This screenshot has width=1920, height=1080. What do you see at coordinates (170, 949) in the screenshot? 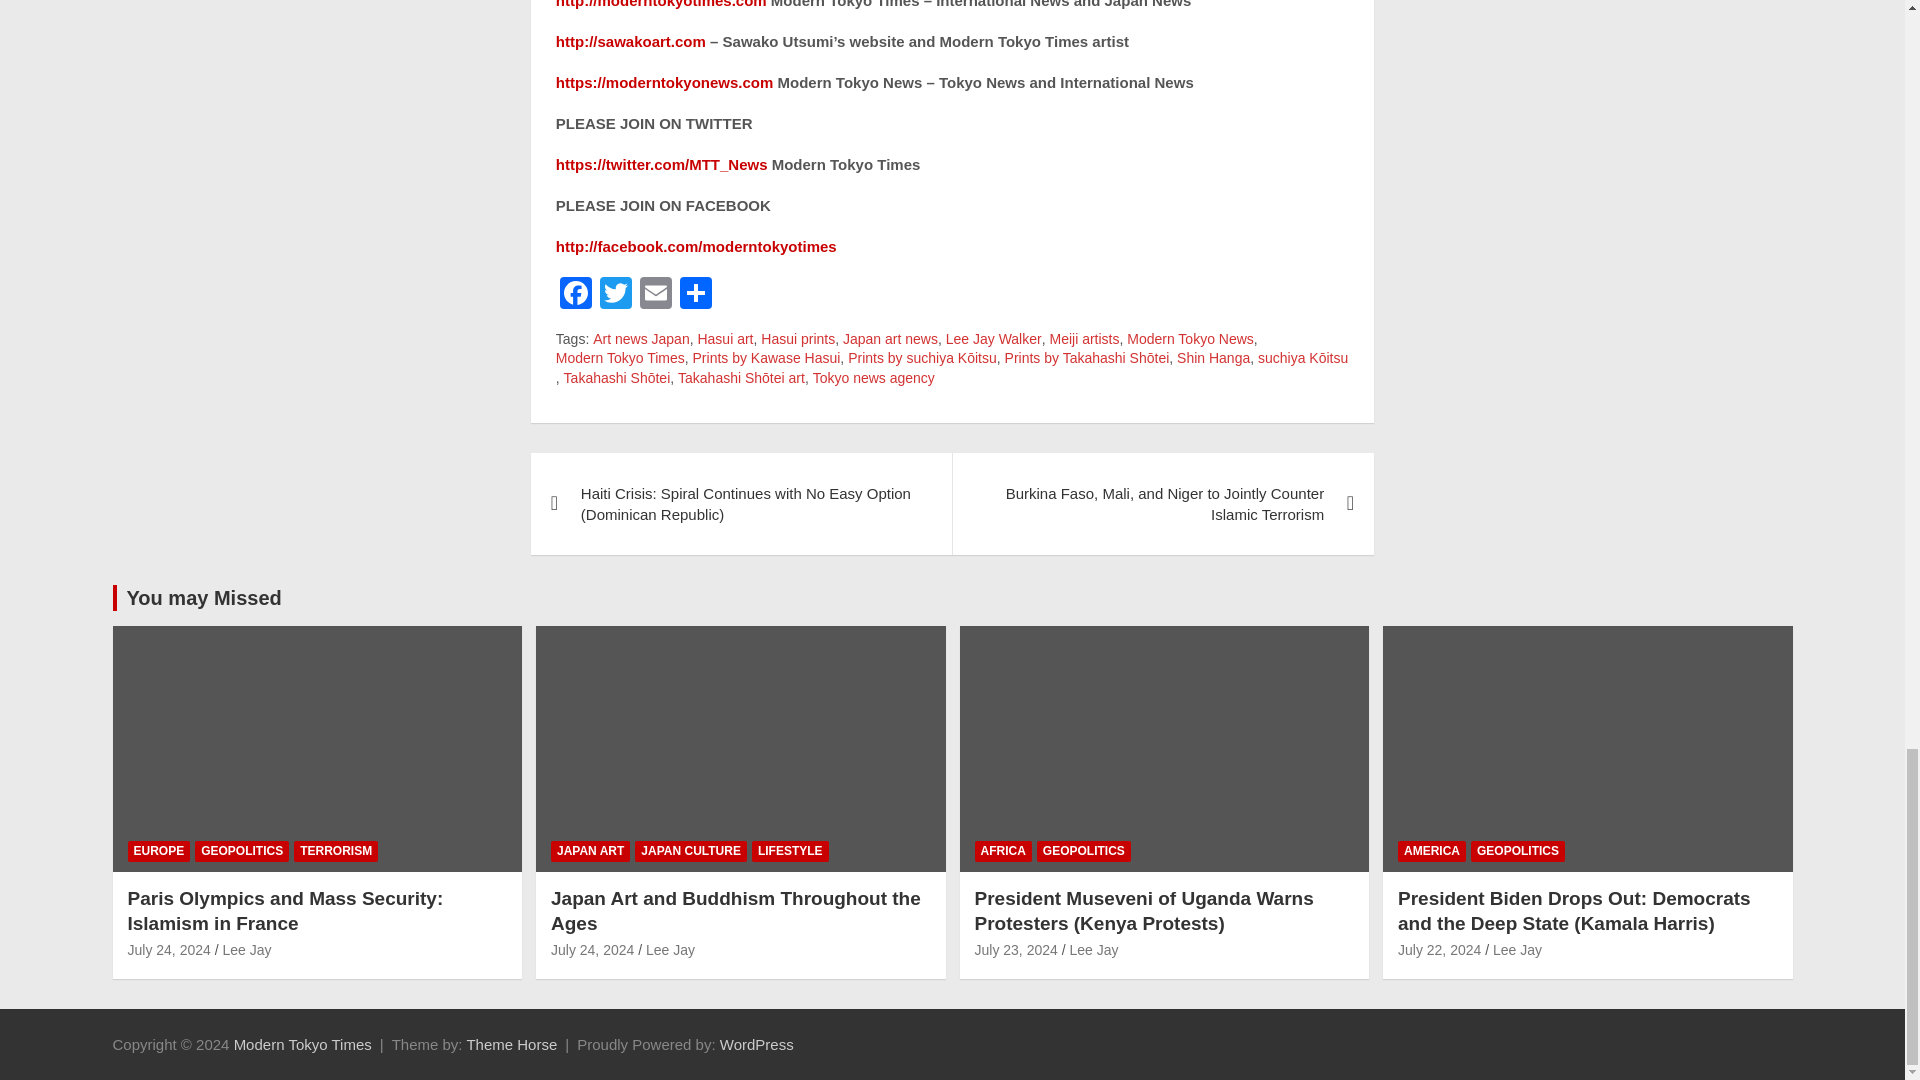
I see `Paris Olympics and Mass Security: Islamism in France` at bounding box center [170, 949].